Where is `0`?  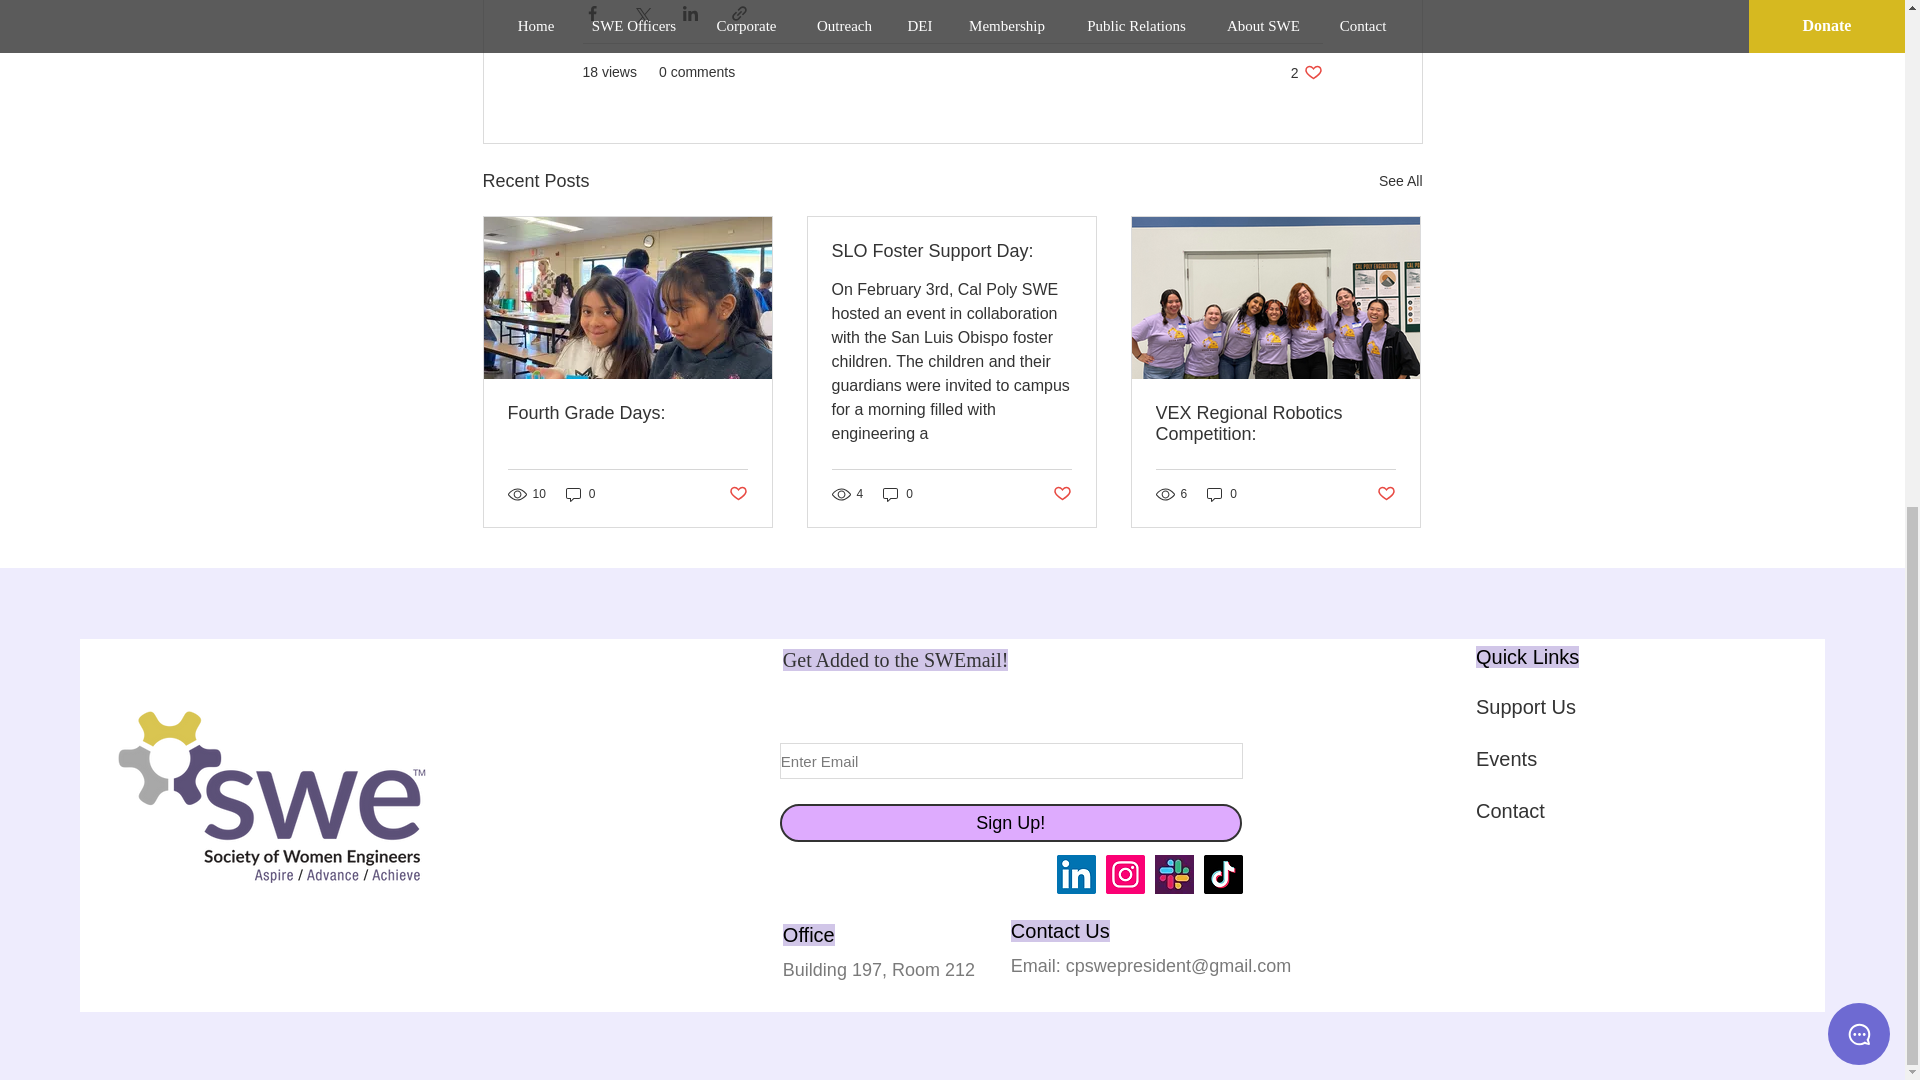 0 is located at coordinates (1306, 72).